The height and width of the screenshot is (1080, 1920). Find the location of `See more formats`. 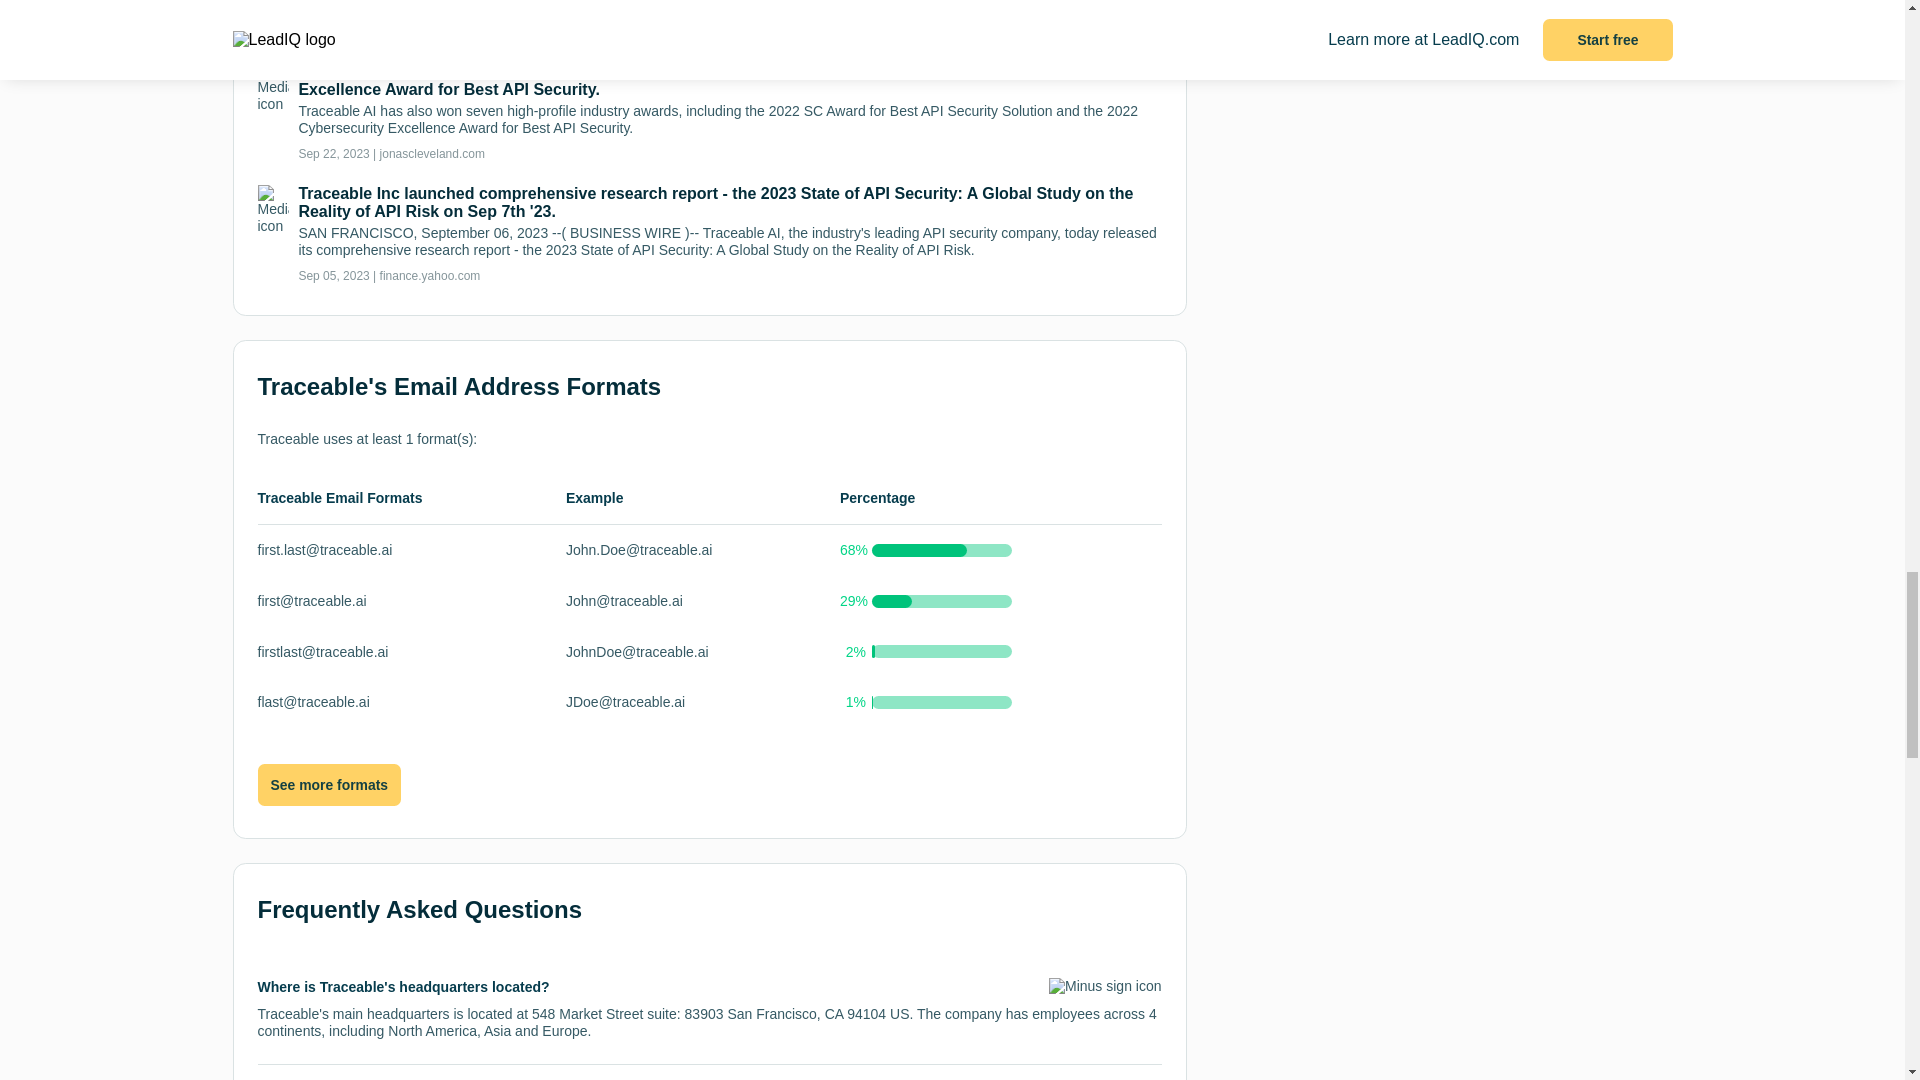

See more formats is located at coordinates (329, 785).